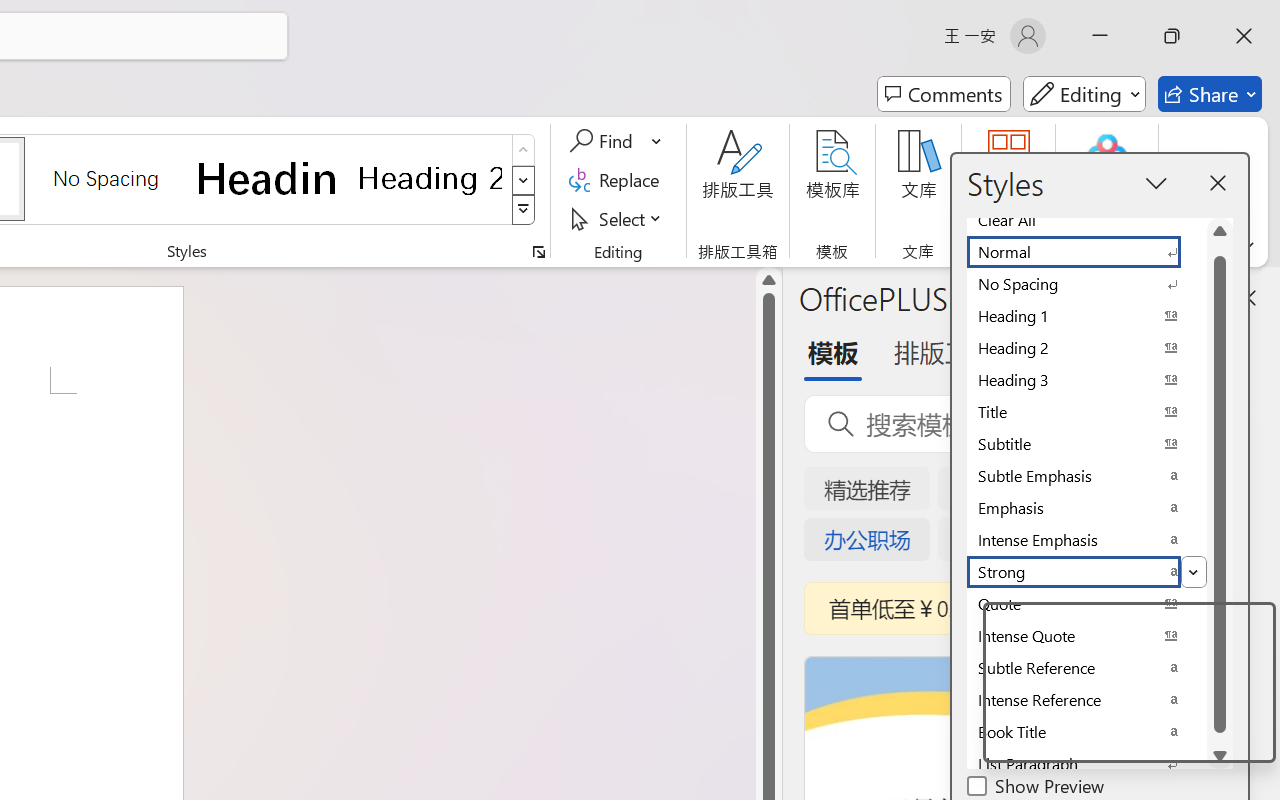 The width and height of the screenshot is (1280, 800). What do you see at coordinates (1086, 444) in the screenshot?
I see `Subtitle` at bounding box center [1086, 444].